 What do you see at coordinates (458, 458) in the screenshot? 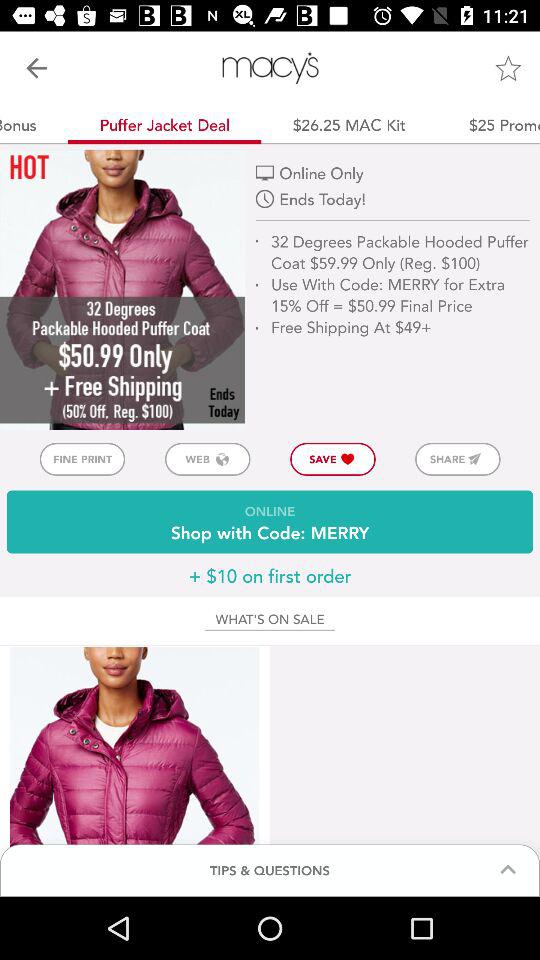
I see `press icon to the right of save icon` at bounding box center [458, 458].